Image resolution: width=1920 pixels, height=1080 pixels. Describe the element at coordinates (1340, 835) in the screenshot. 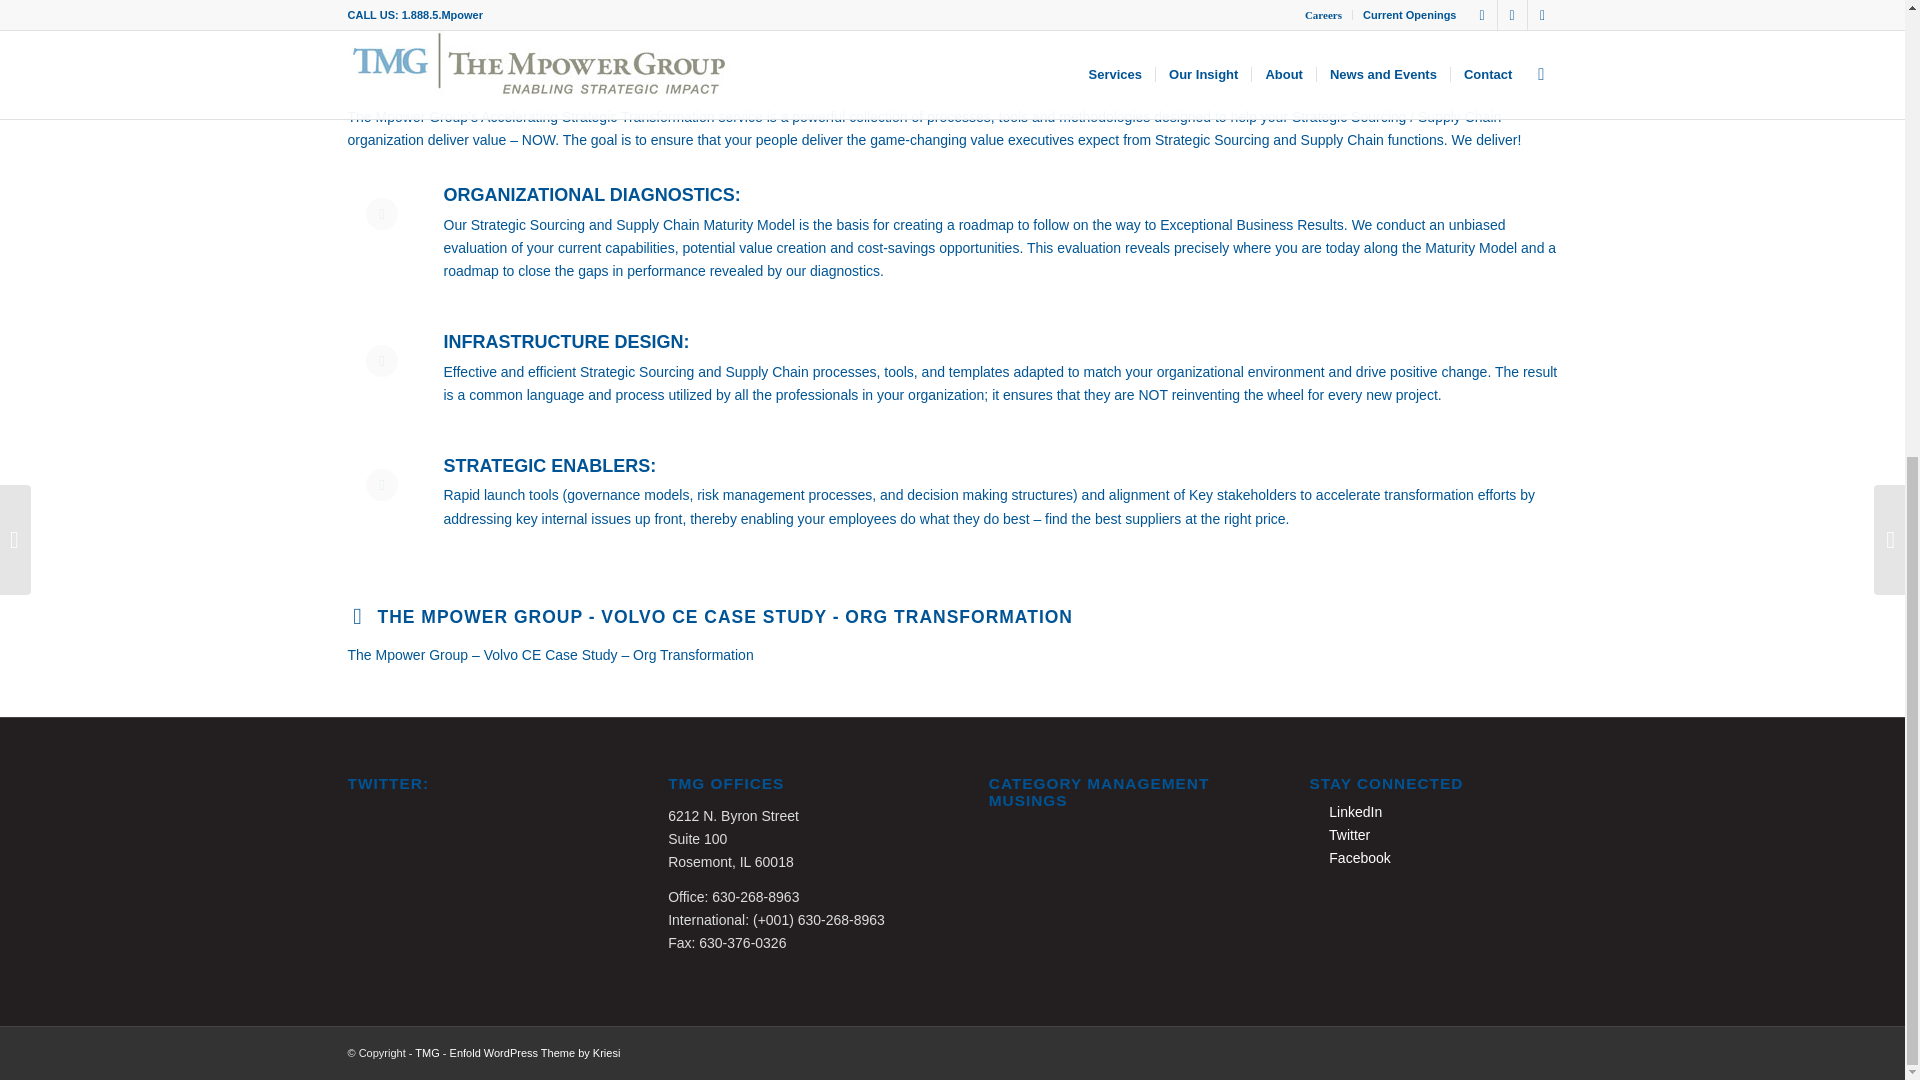

I see `Twitter` at that location.